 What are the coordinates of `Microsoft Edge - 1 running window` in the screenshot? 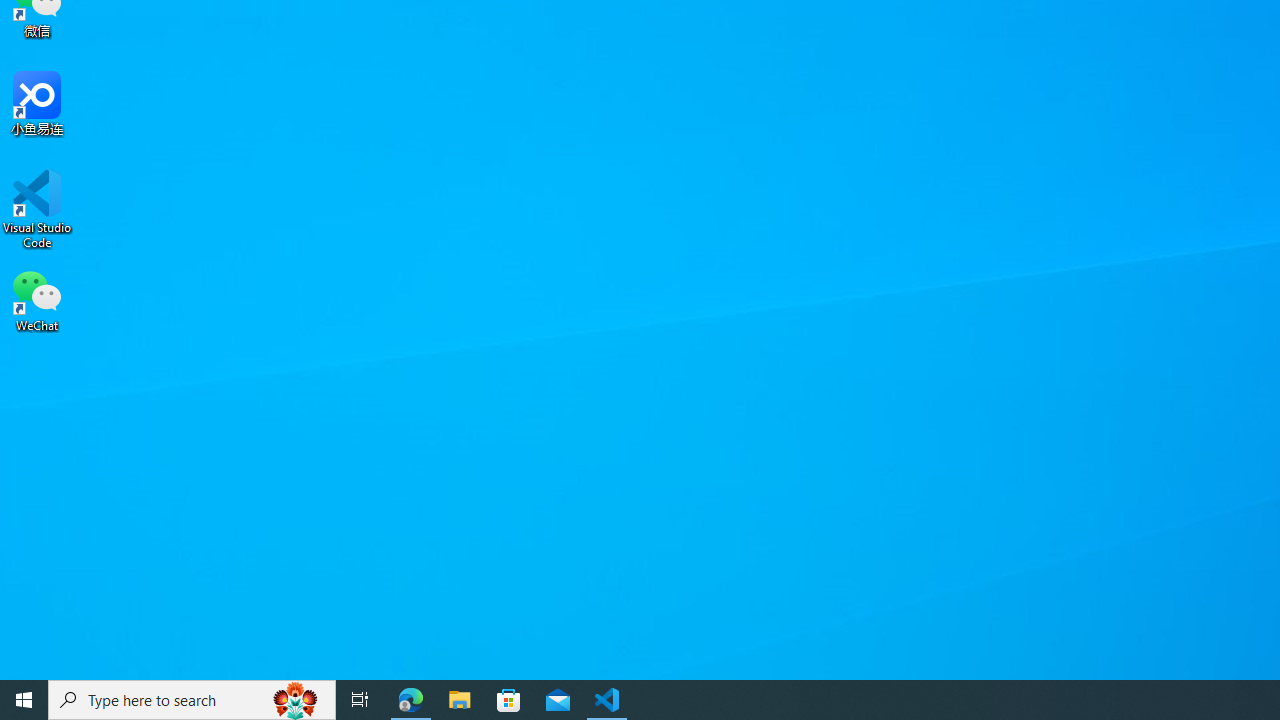 It's located at (411, 700).